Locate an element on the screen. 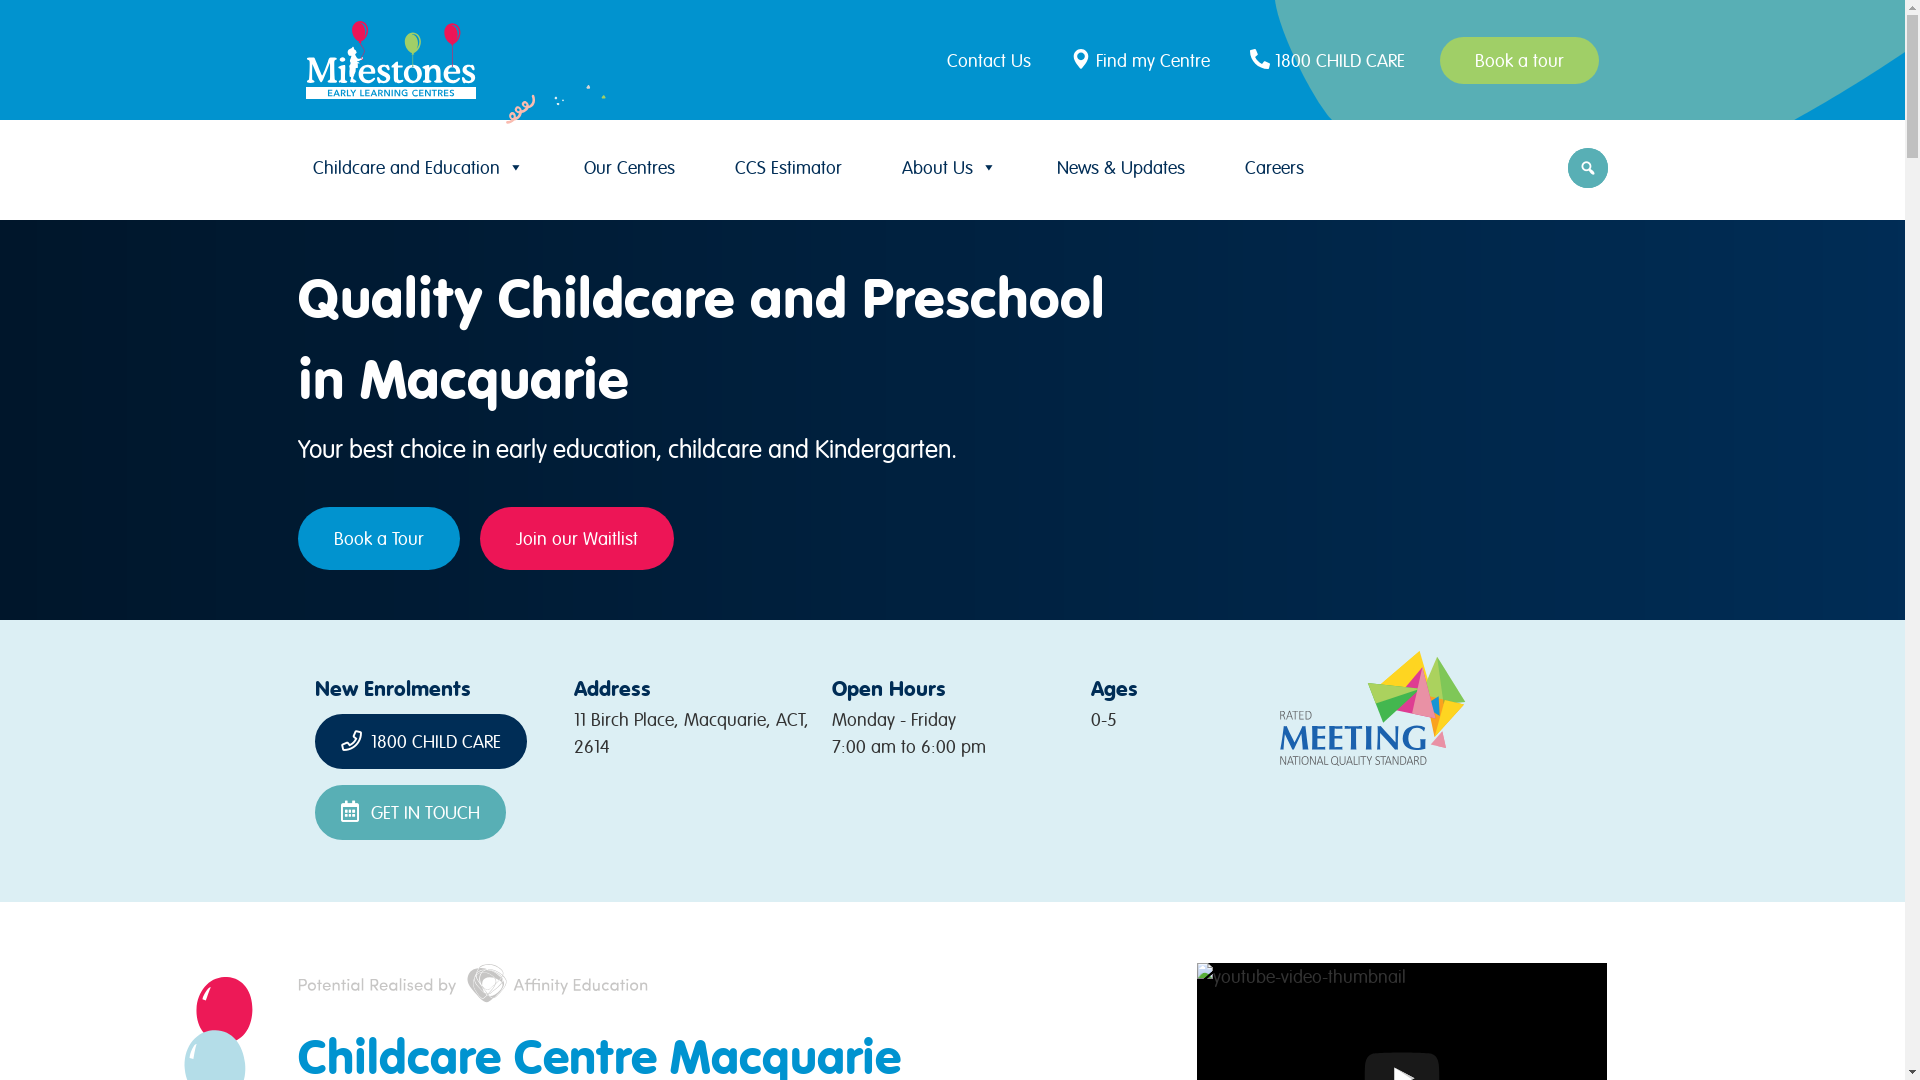 The image size is (1920, 1080). 1800 CHILD CARE is located at coordinates (421, 742).